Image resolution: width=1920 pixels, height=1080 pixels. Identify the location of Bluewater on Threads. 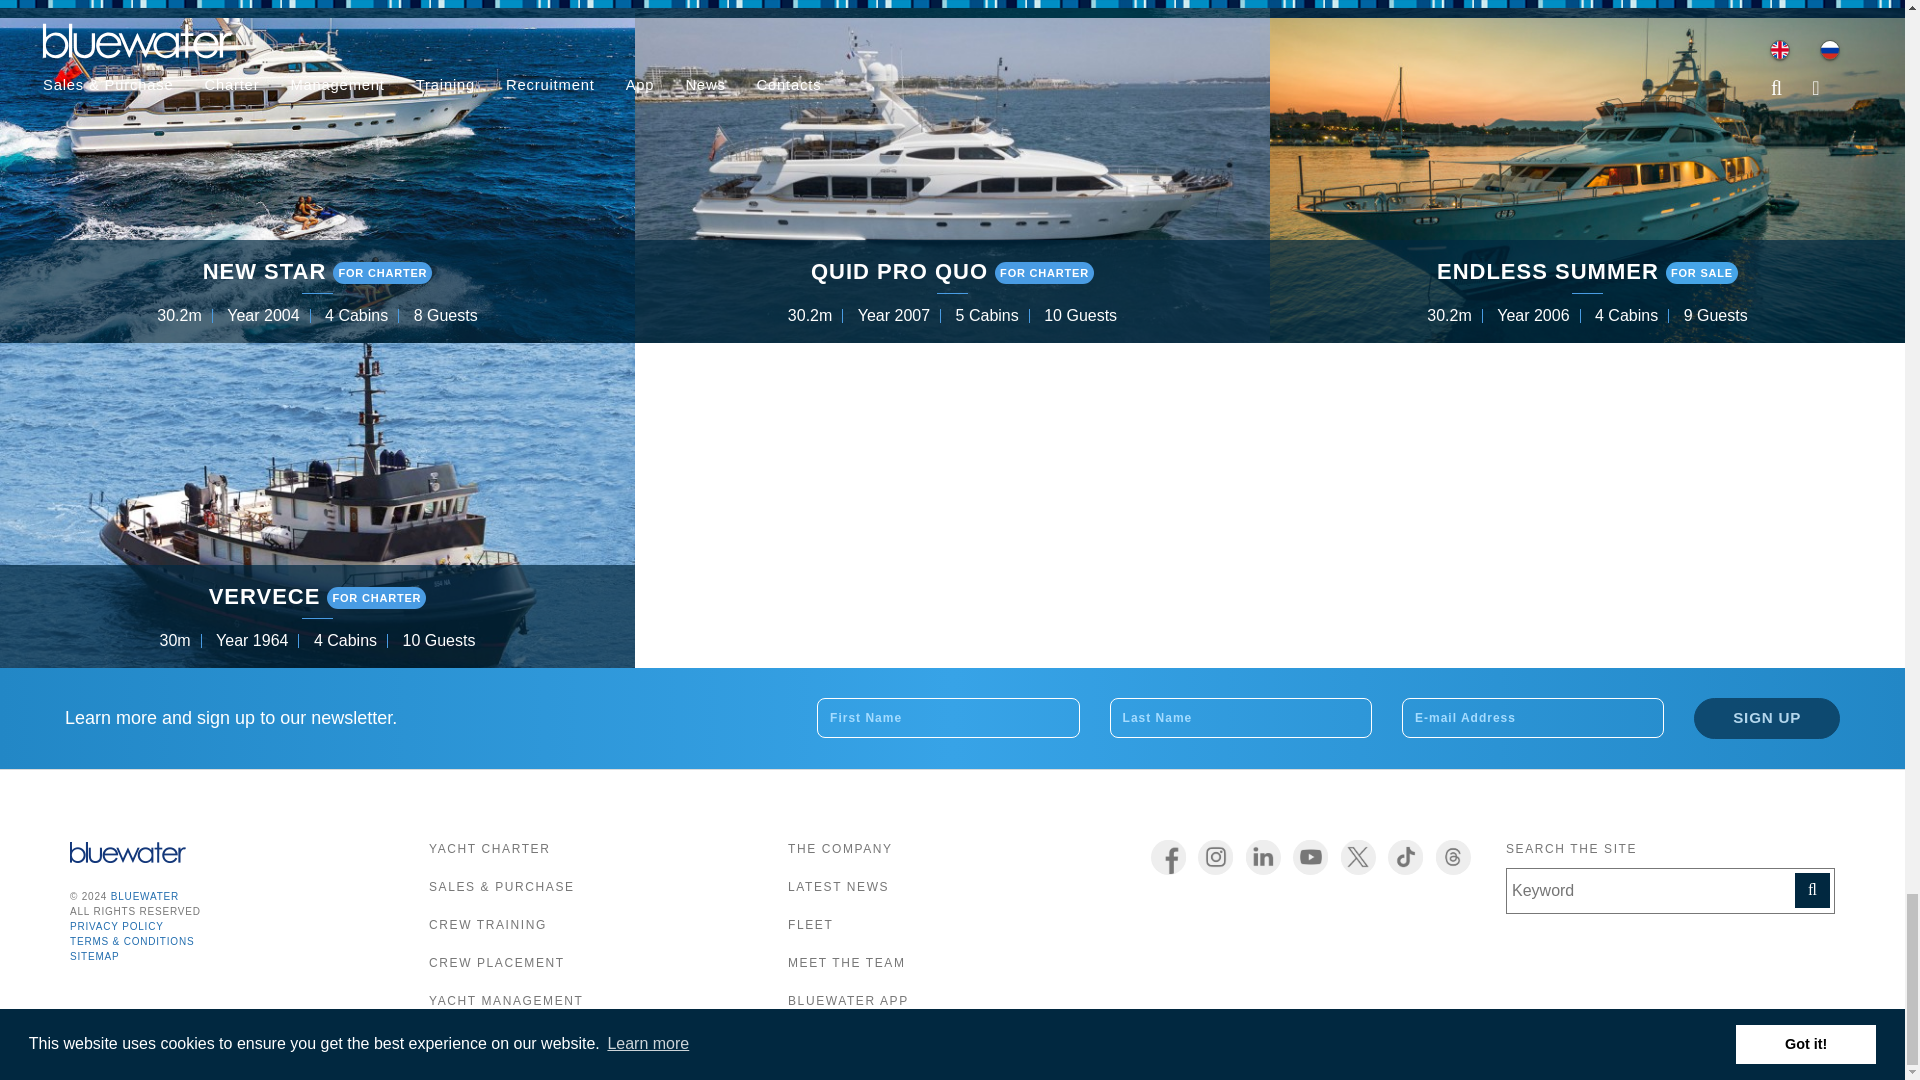
(1453, 857).